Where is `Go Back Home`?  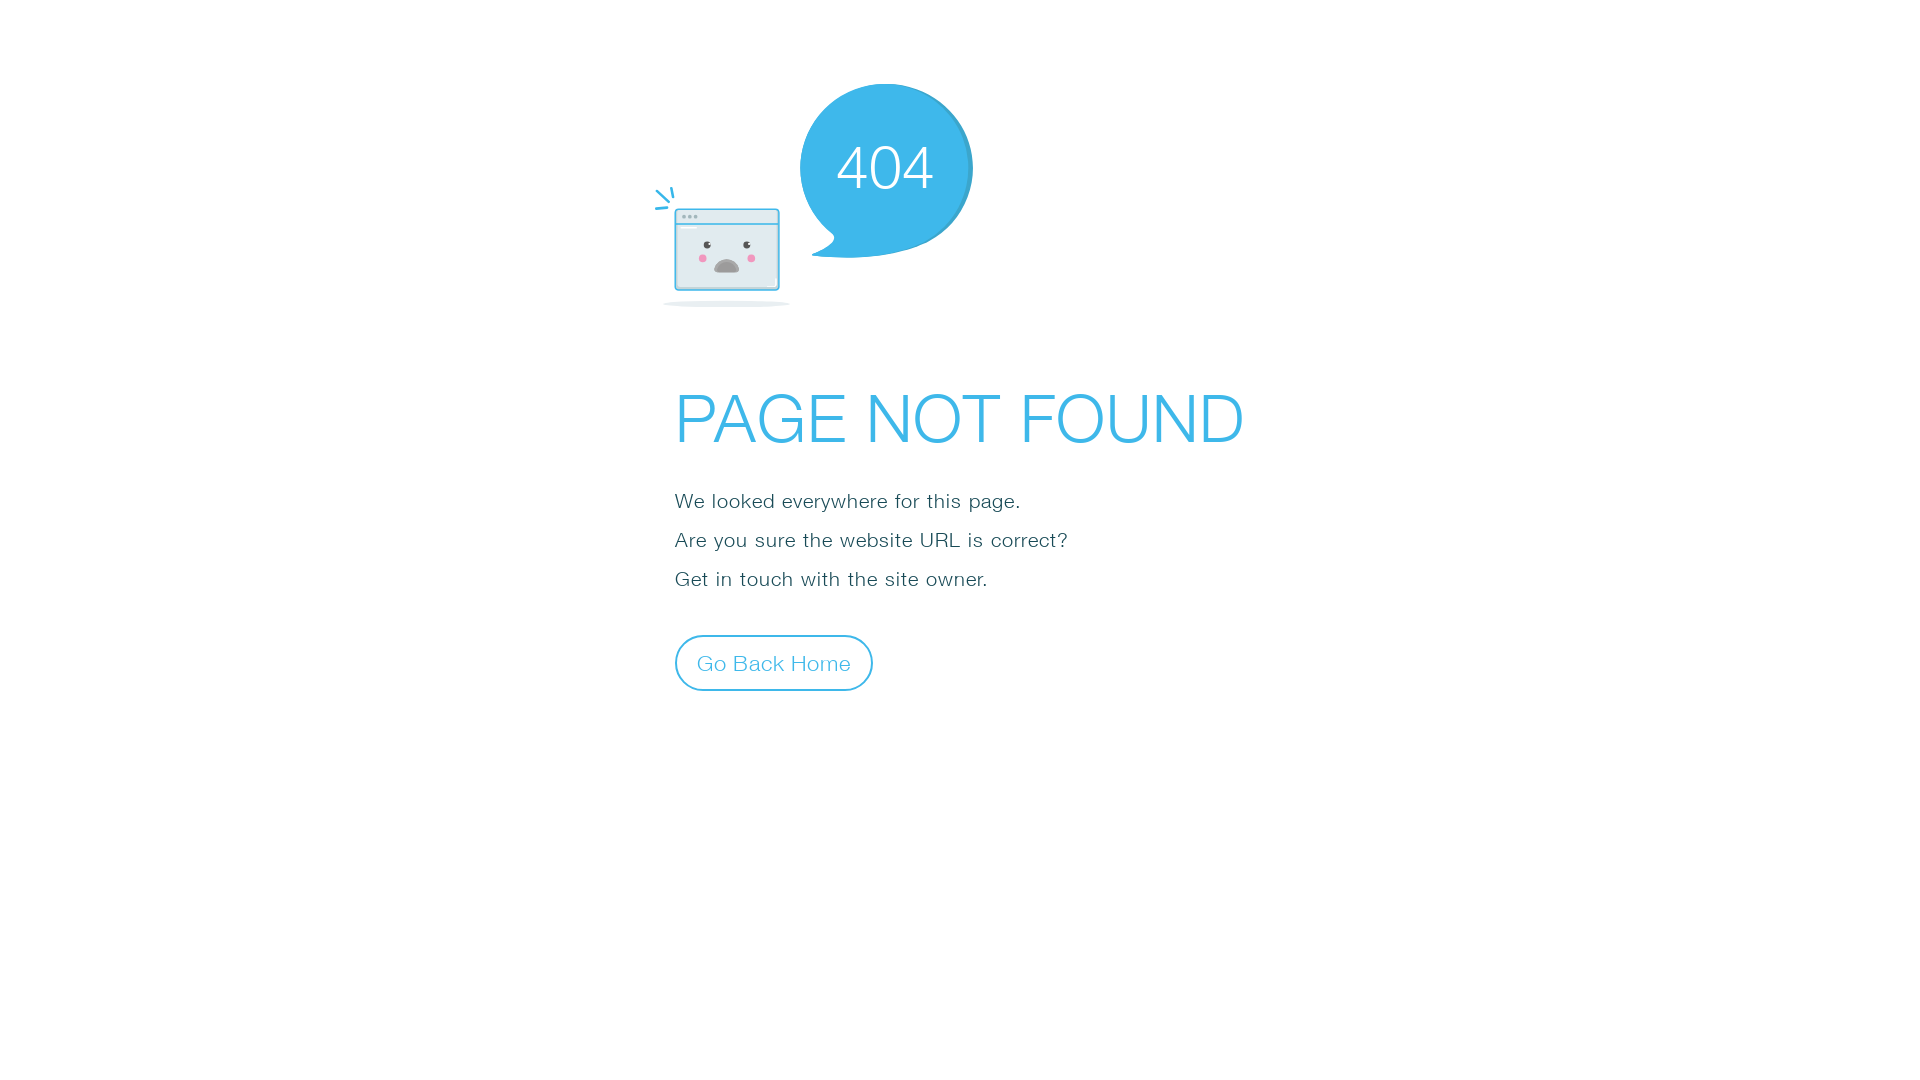
Go Back Home is located at coordinates (774, 662).